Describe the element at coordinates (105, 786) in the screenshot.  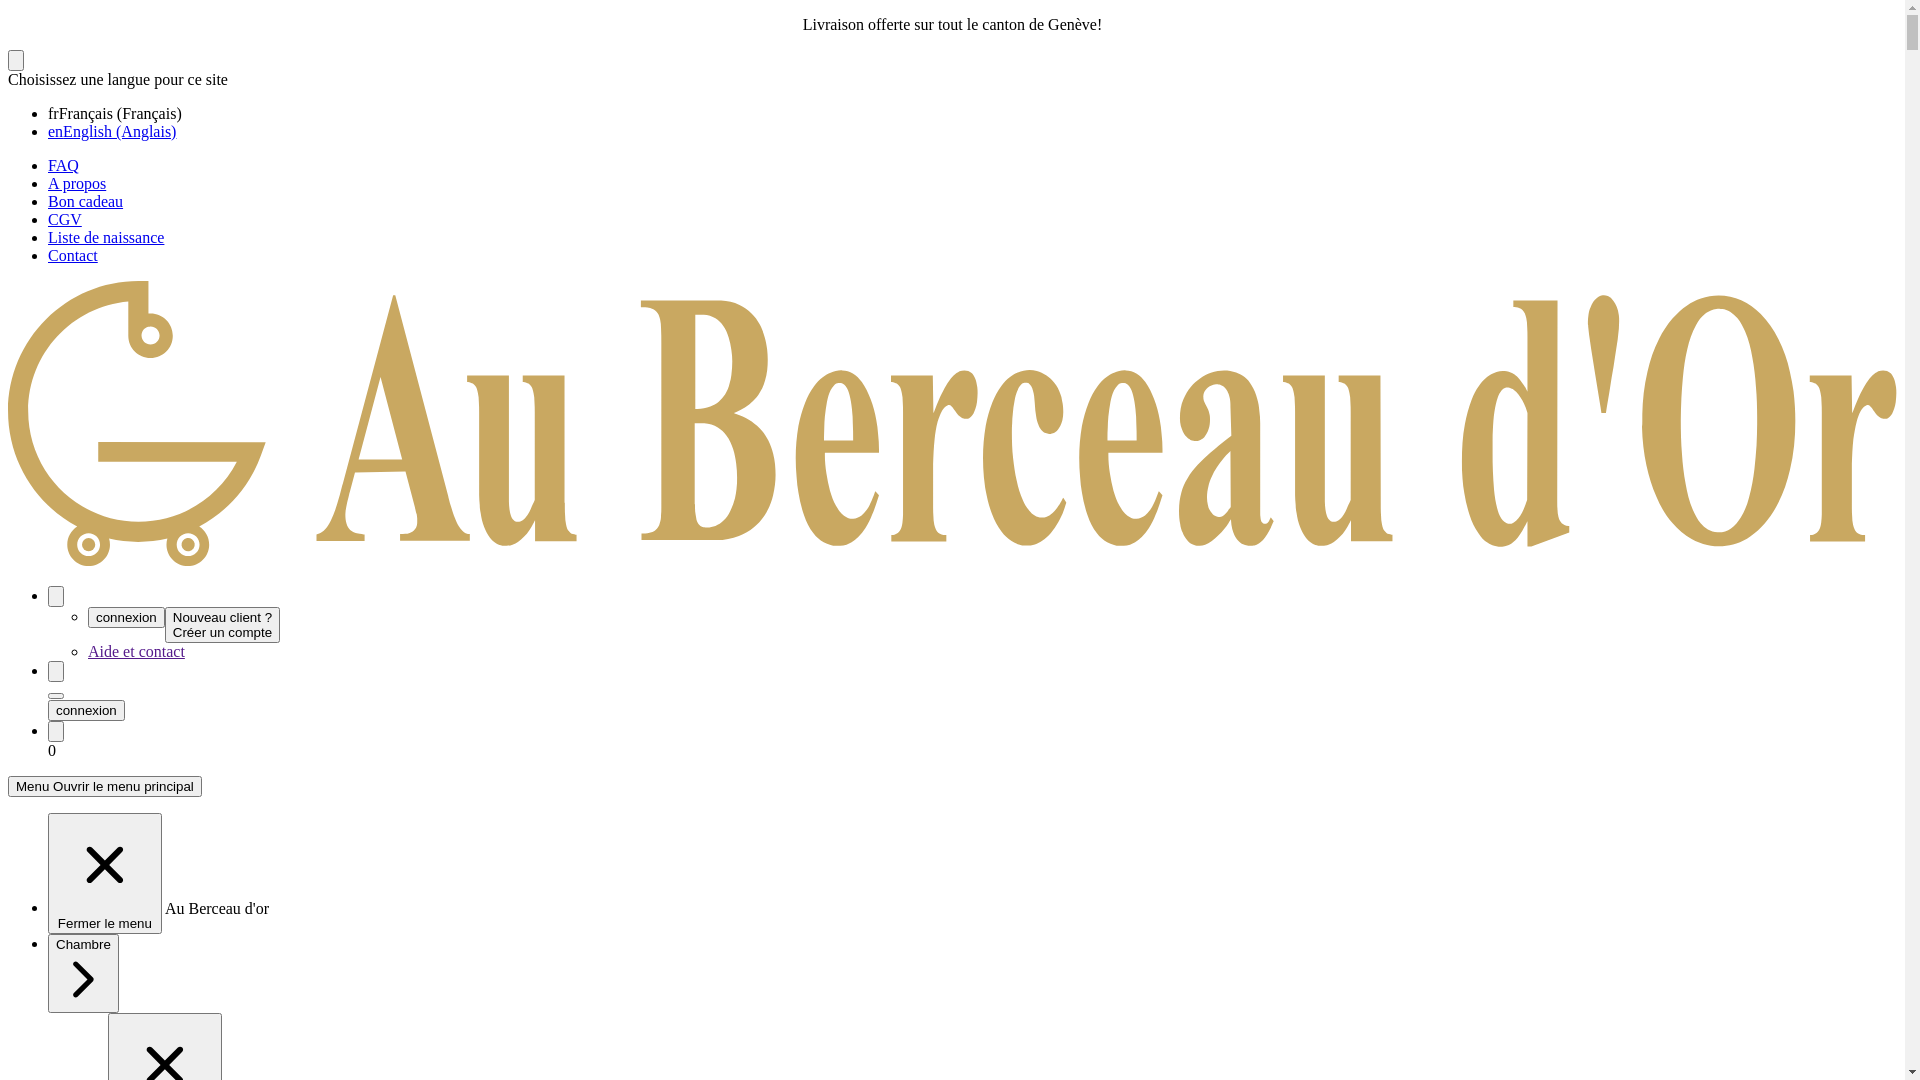
I see `Menu Ouvrir le menu principal` at that location.